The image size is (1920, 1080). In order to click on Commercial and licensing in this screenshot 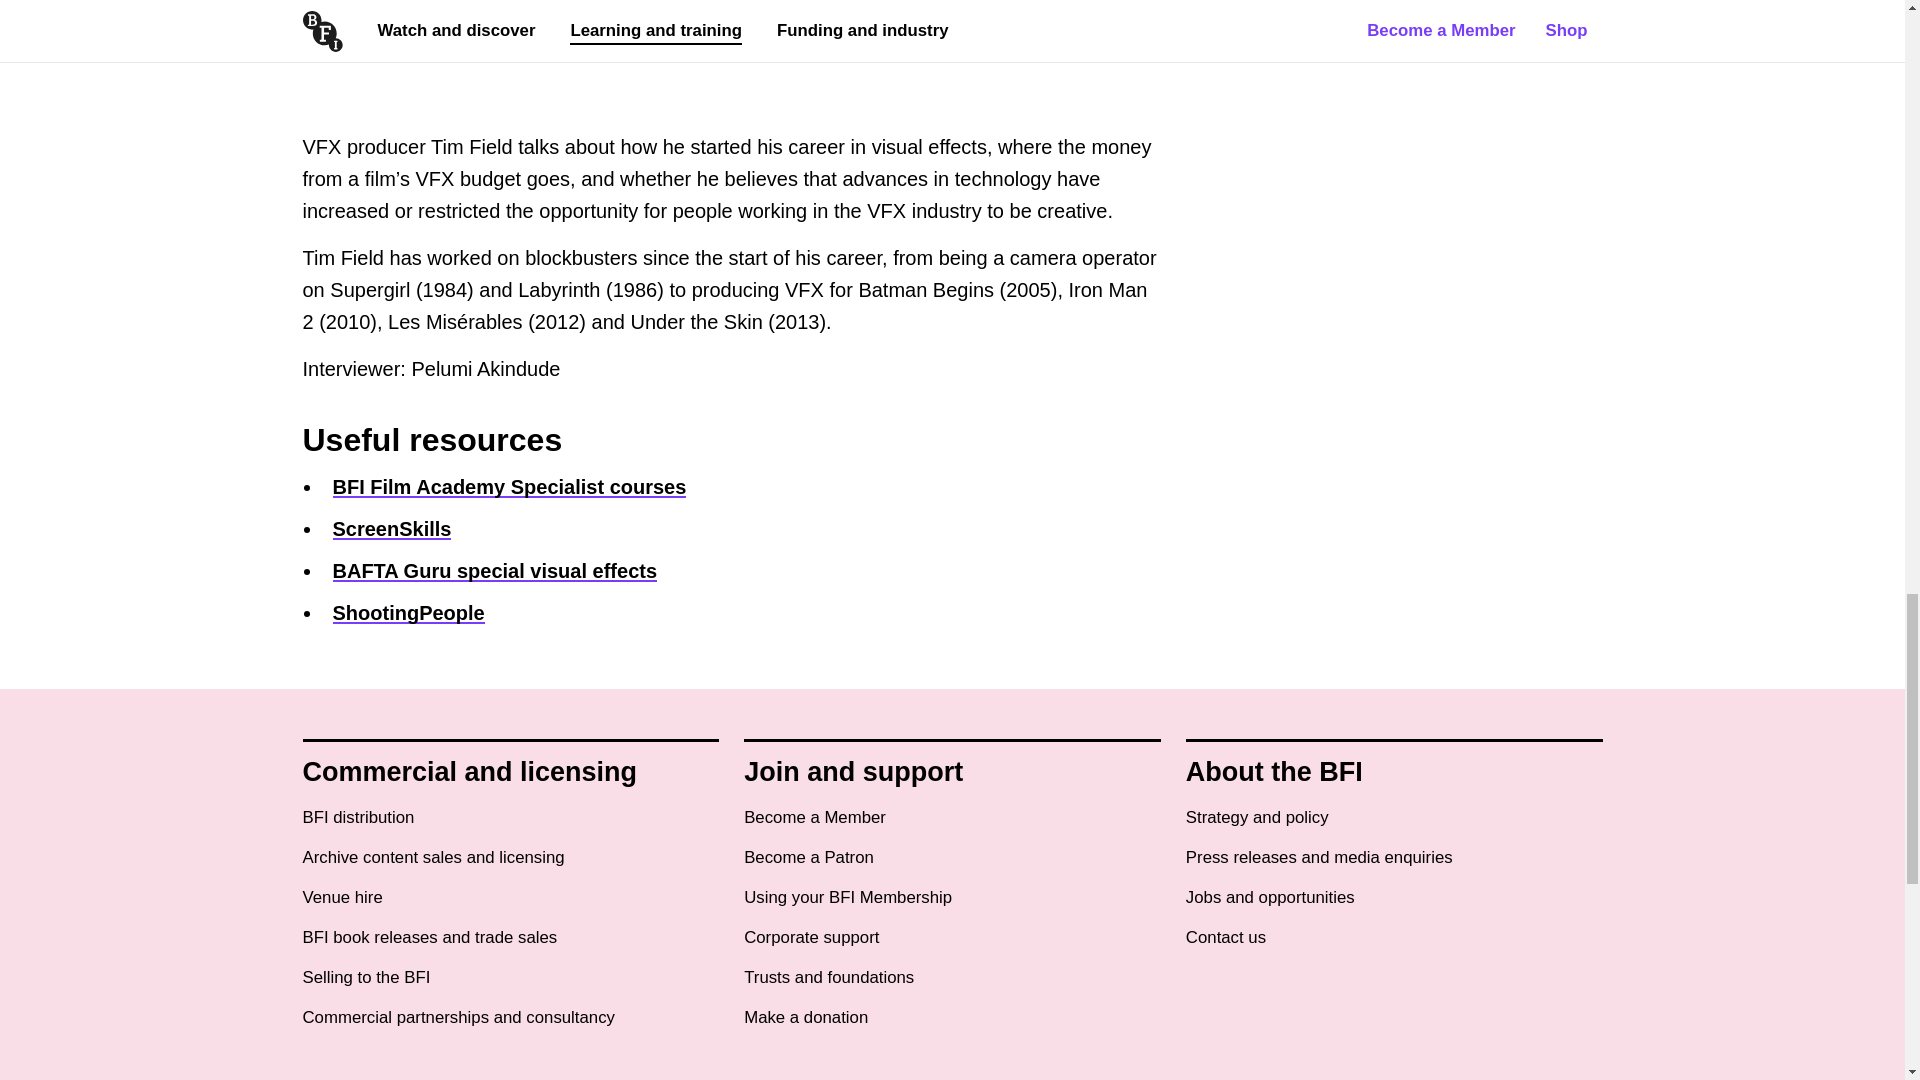, I will do `click(469, 772)`.